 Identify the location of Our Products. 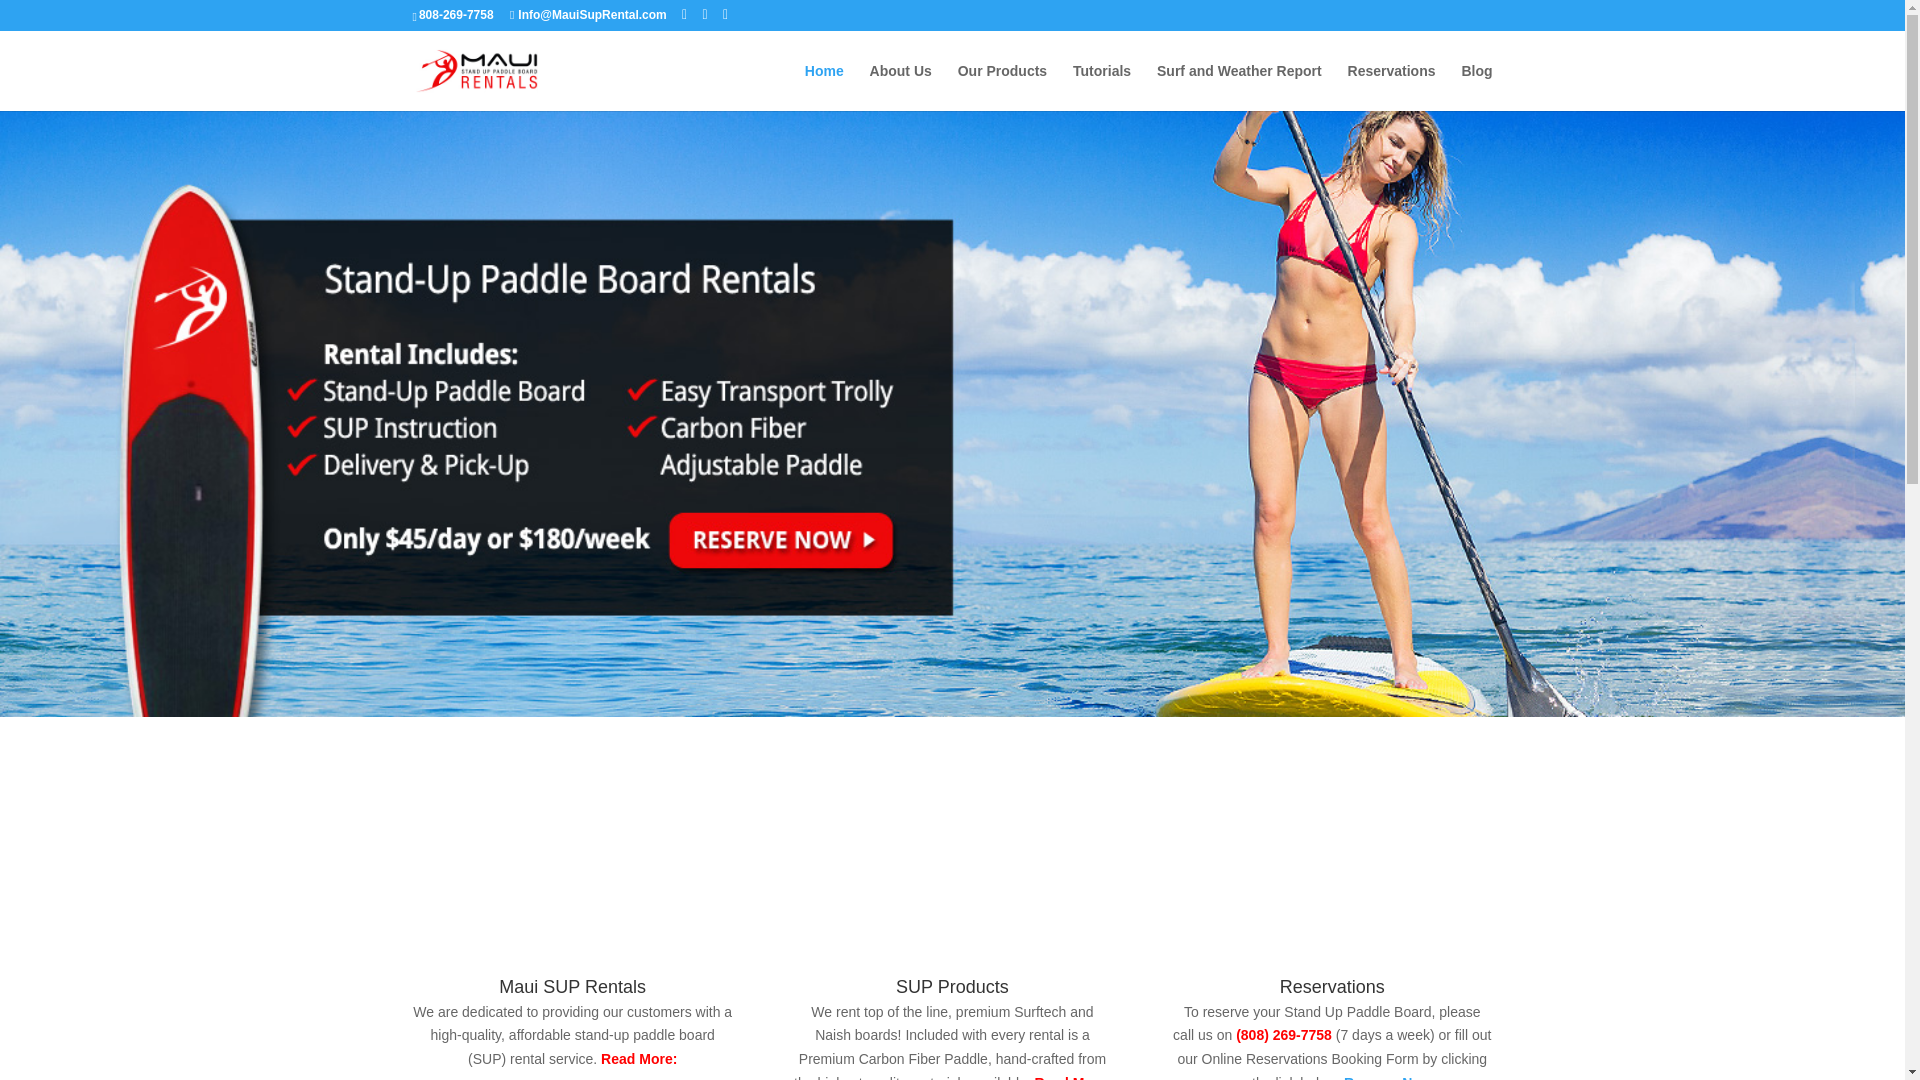
(1002, 87).